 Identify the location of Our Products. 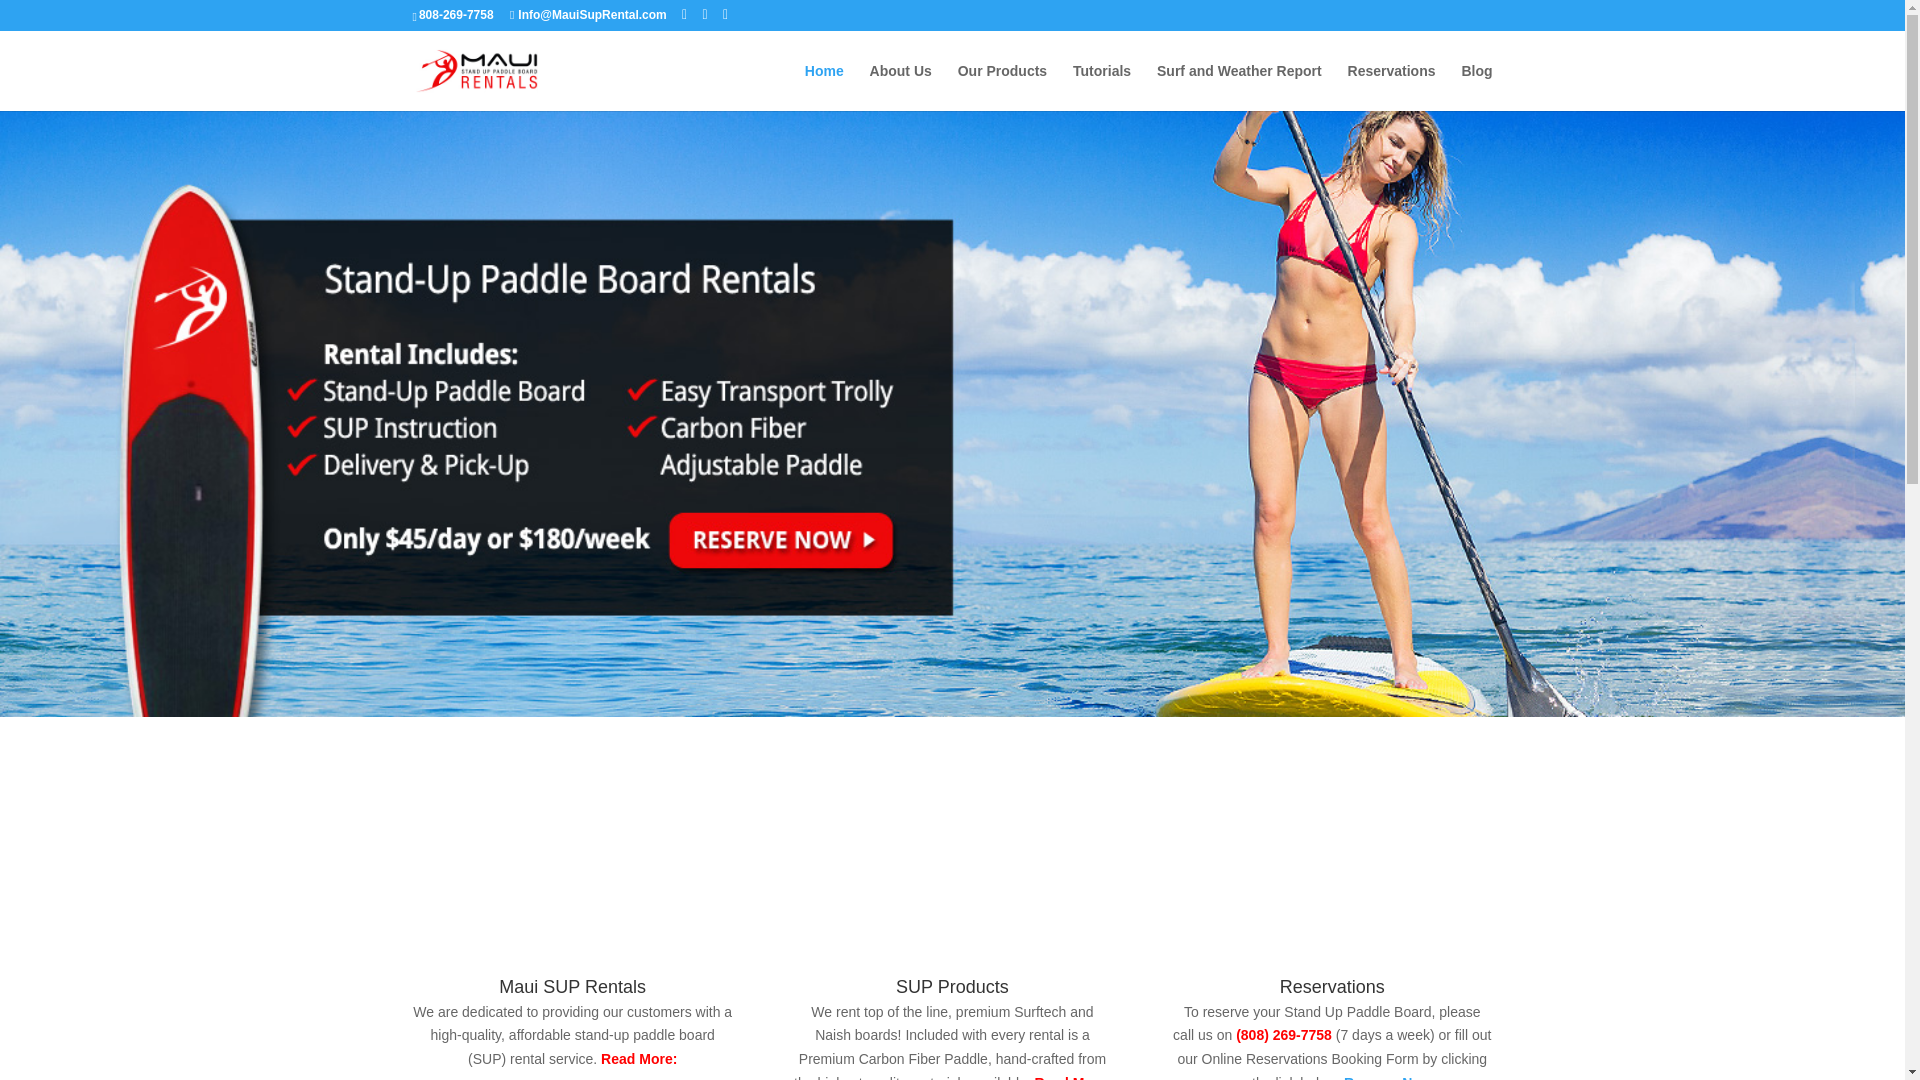
(1002, 87).